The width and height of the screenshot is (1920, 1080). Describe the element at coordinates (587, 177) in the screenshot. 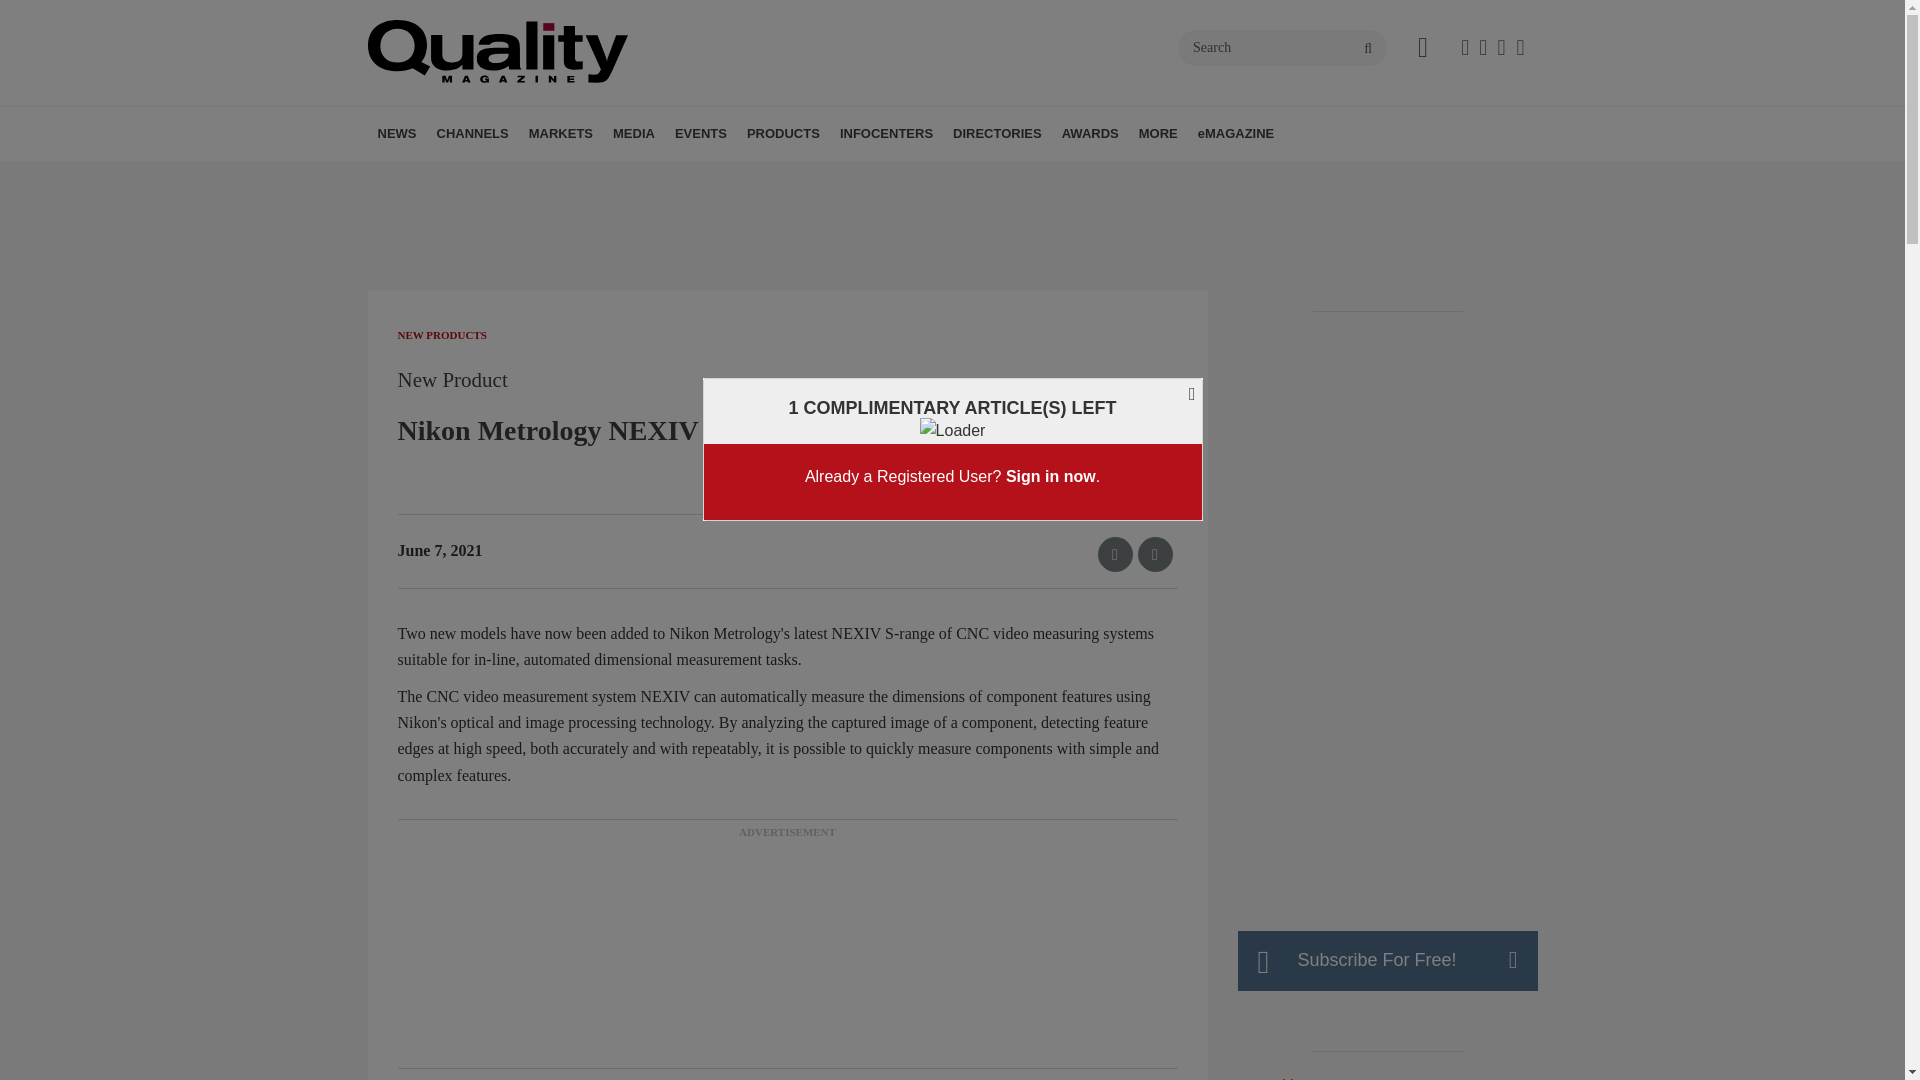

I see `SOFTWARE` at that location.